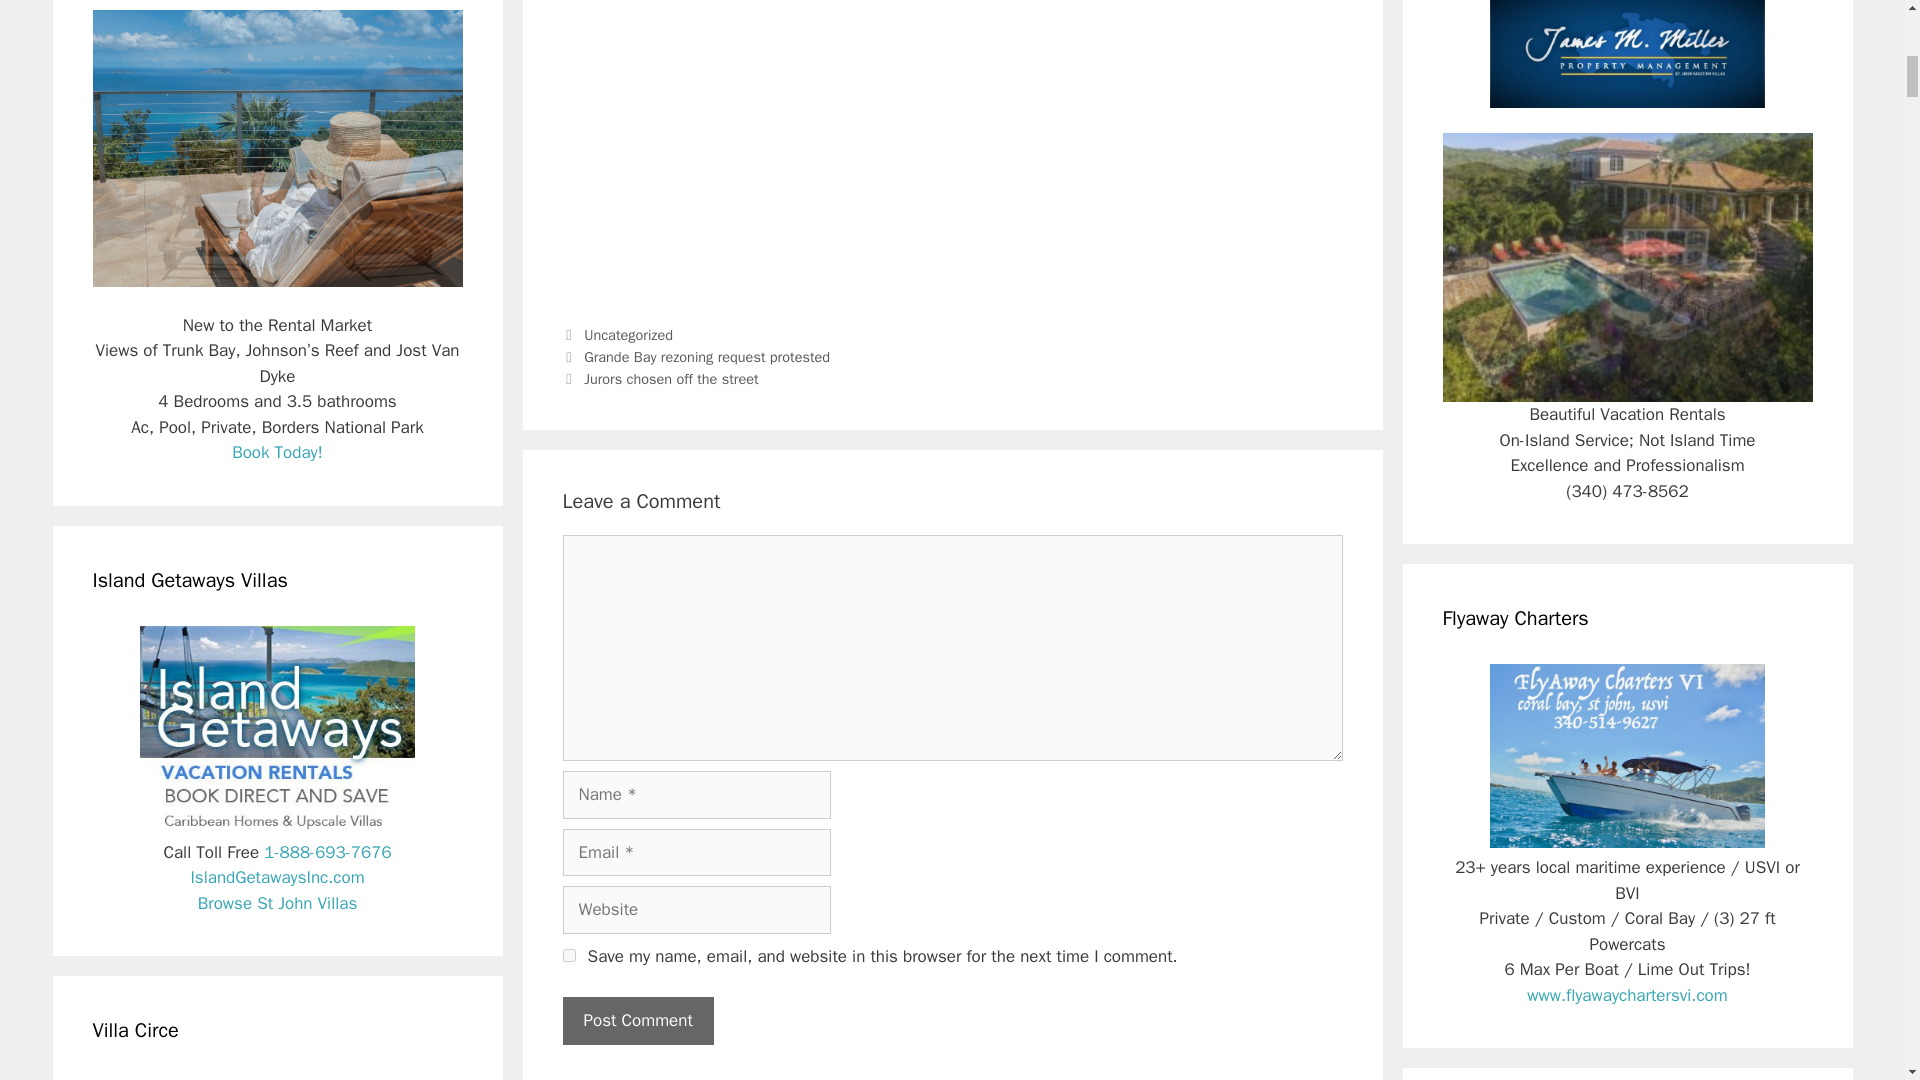 The image size is (1920, 1080). I want to click on Next, so click(660, 378).